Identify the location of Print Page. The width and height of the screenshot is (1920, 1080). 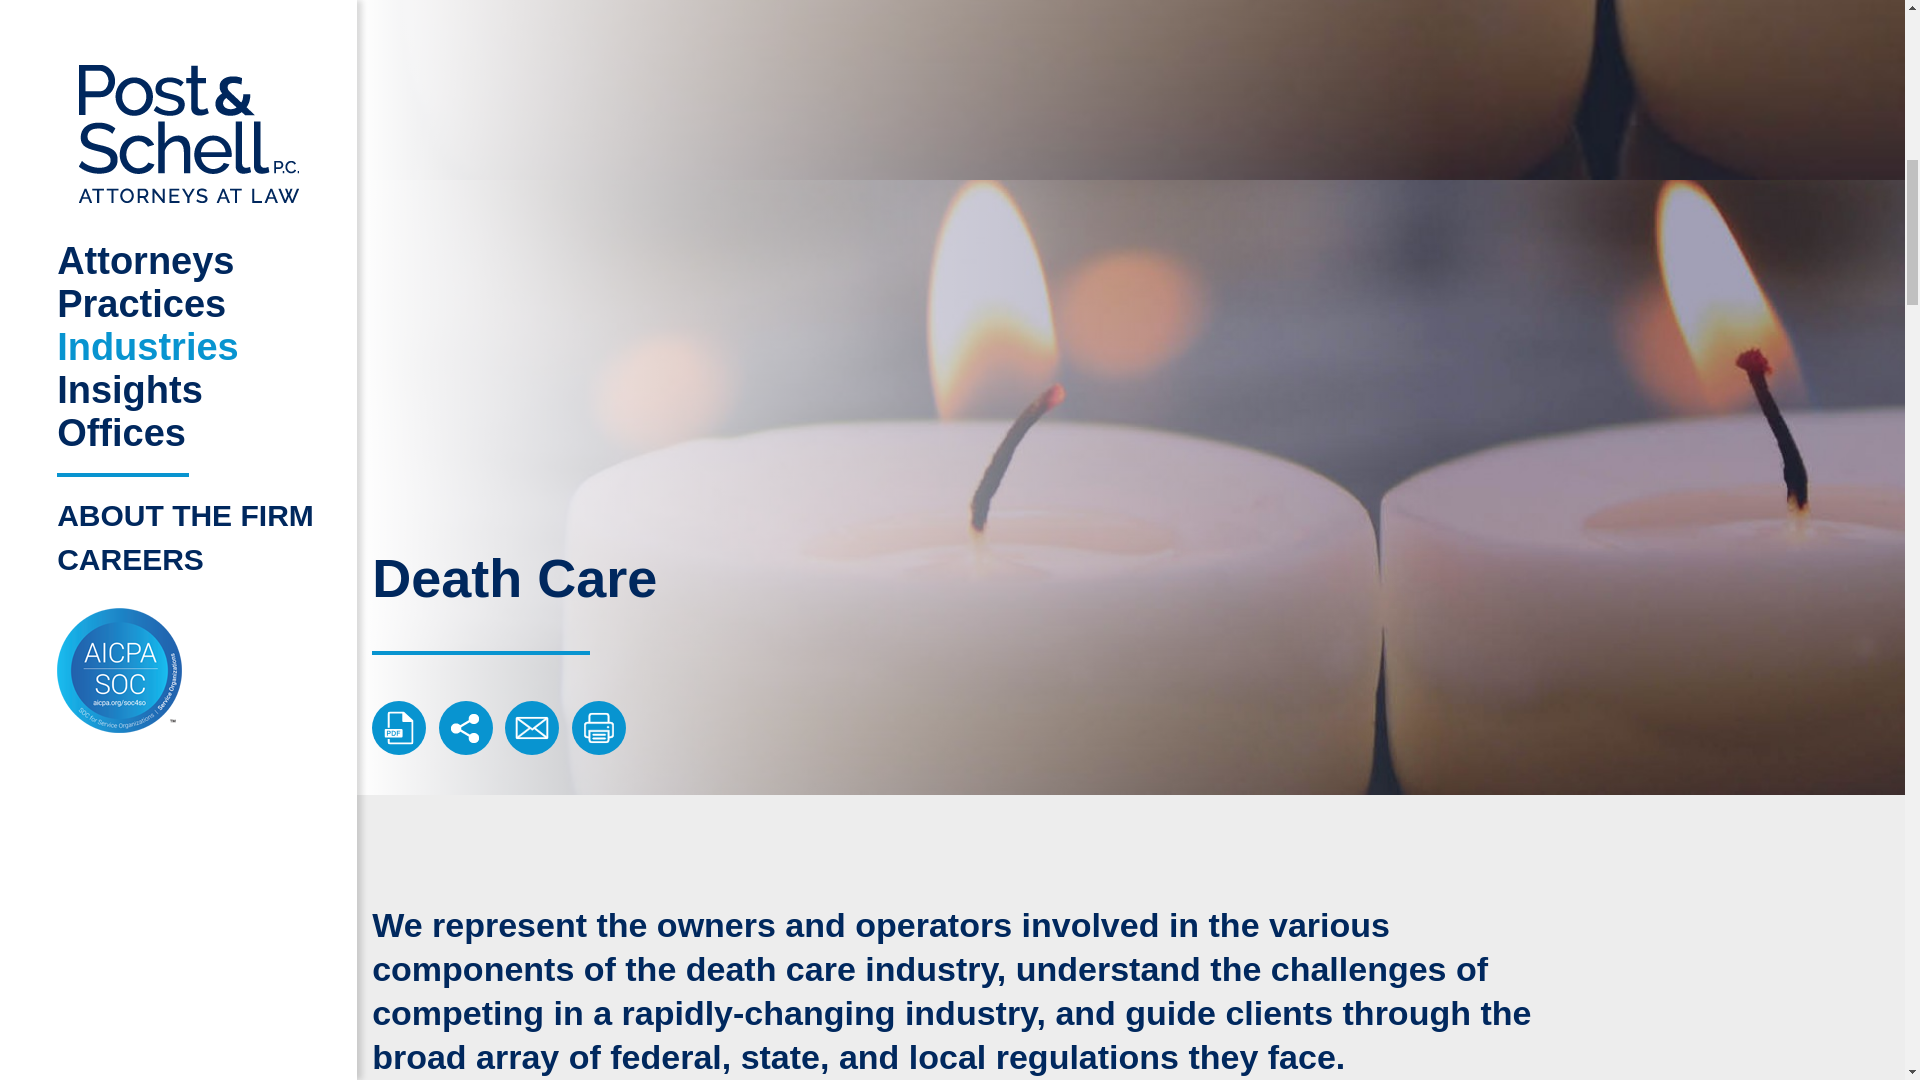
(598, 727).